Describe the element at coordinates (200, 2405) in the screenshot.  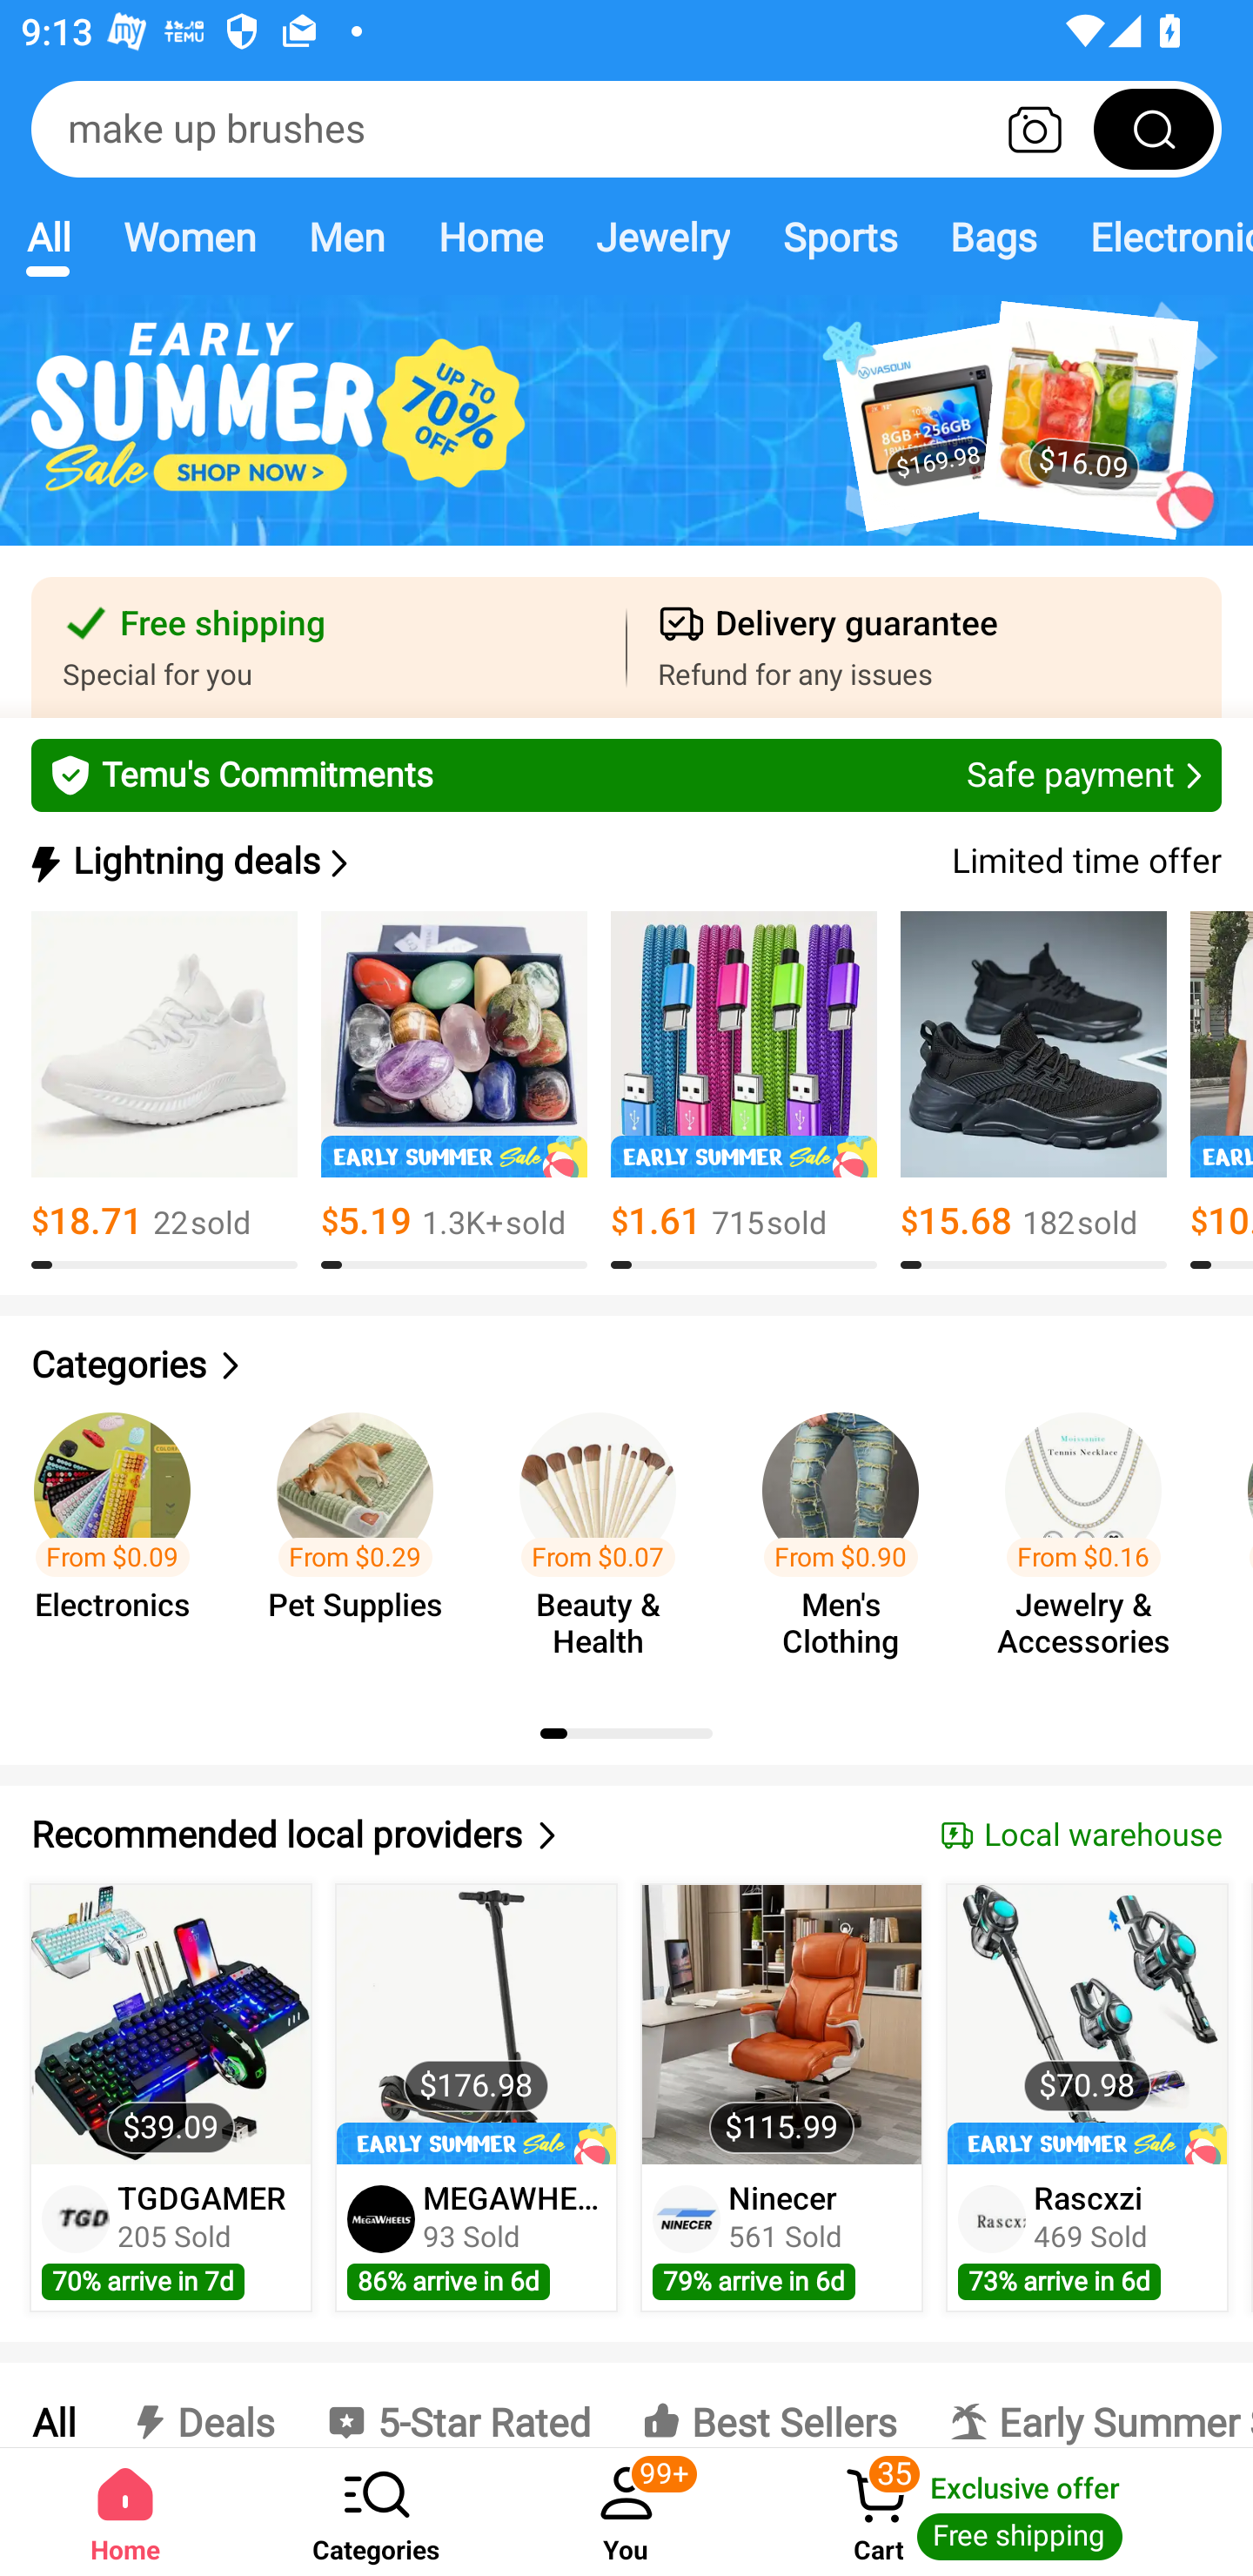
I see `Deals Deals Deals` at that location.